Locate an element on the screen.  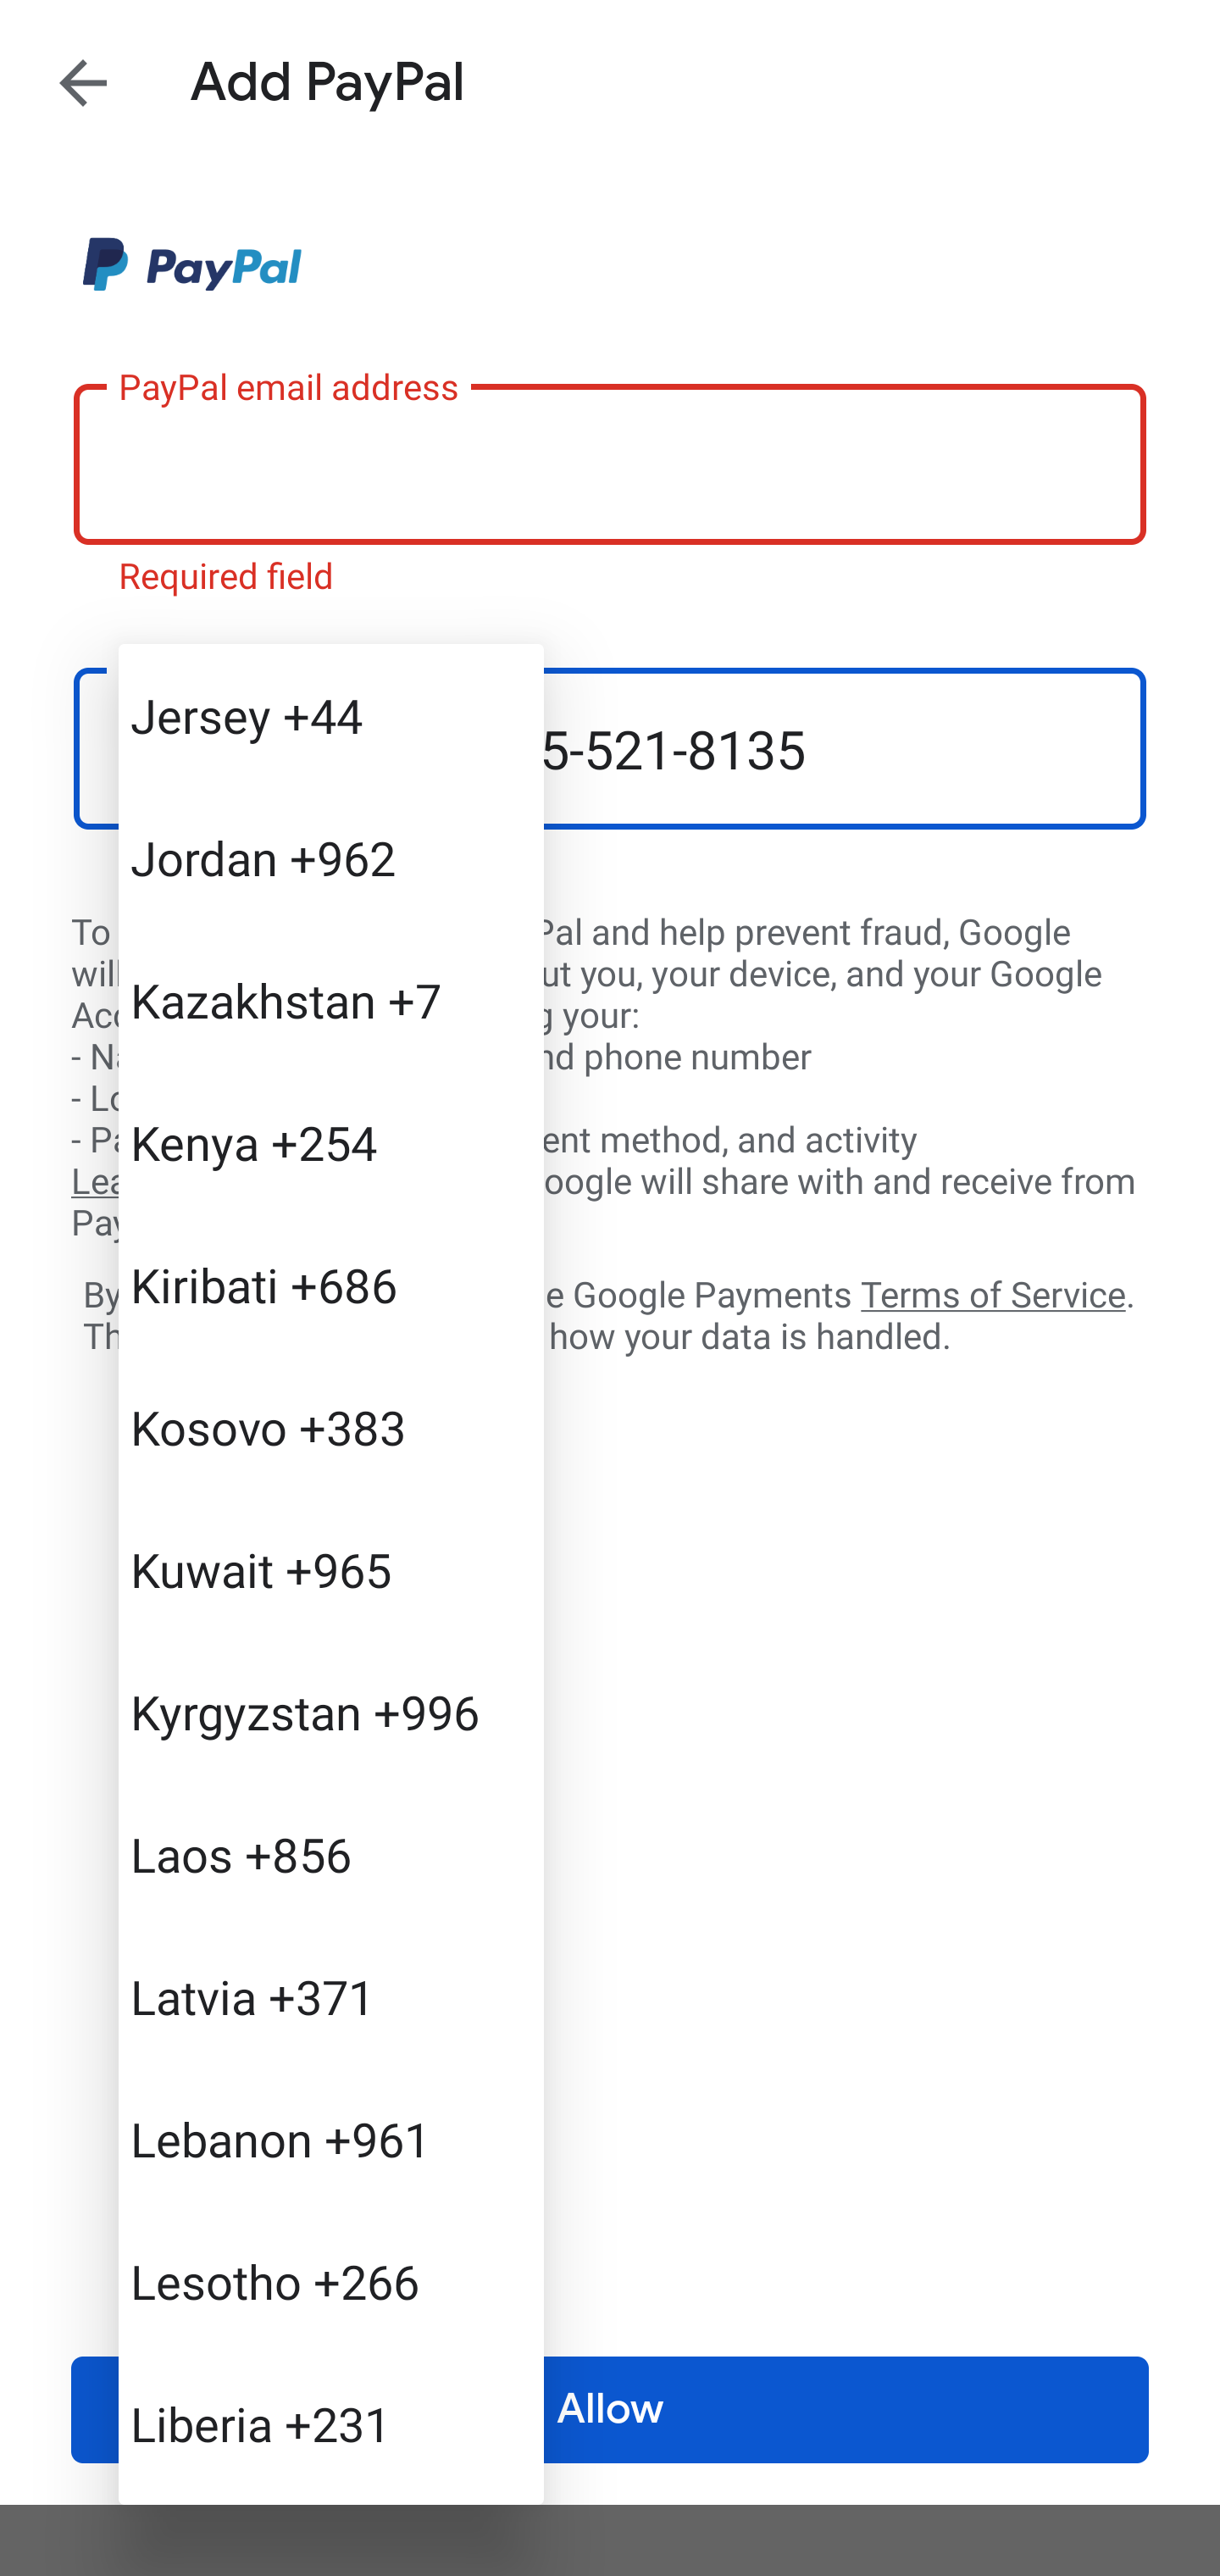
Laos +856 is located at coordinates (330, 1852).